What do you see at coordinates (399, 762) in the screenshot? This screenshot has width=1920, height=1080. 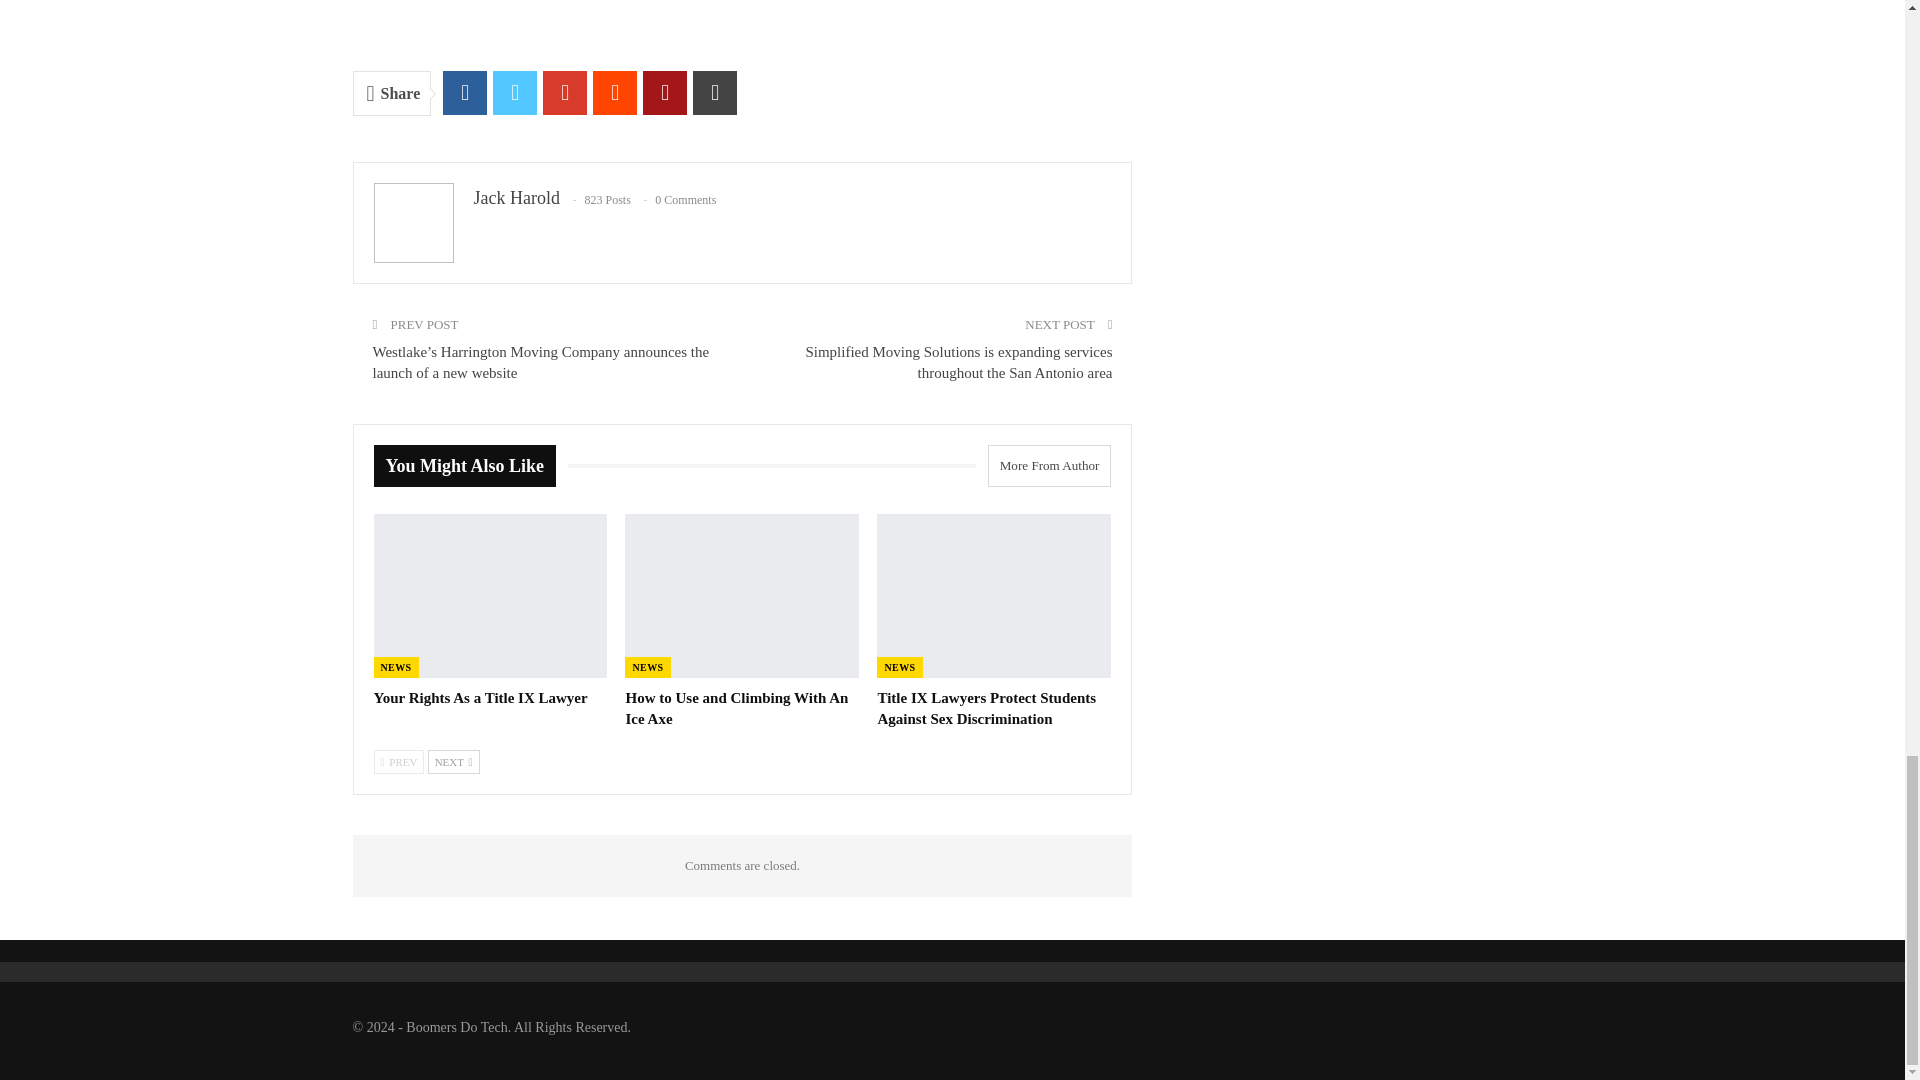 I see `Previous` at bounding box center [399, 762].